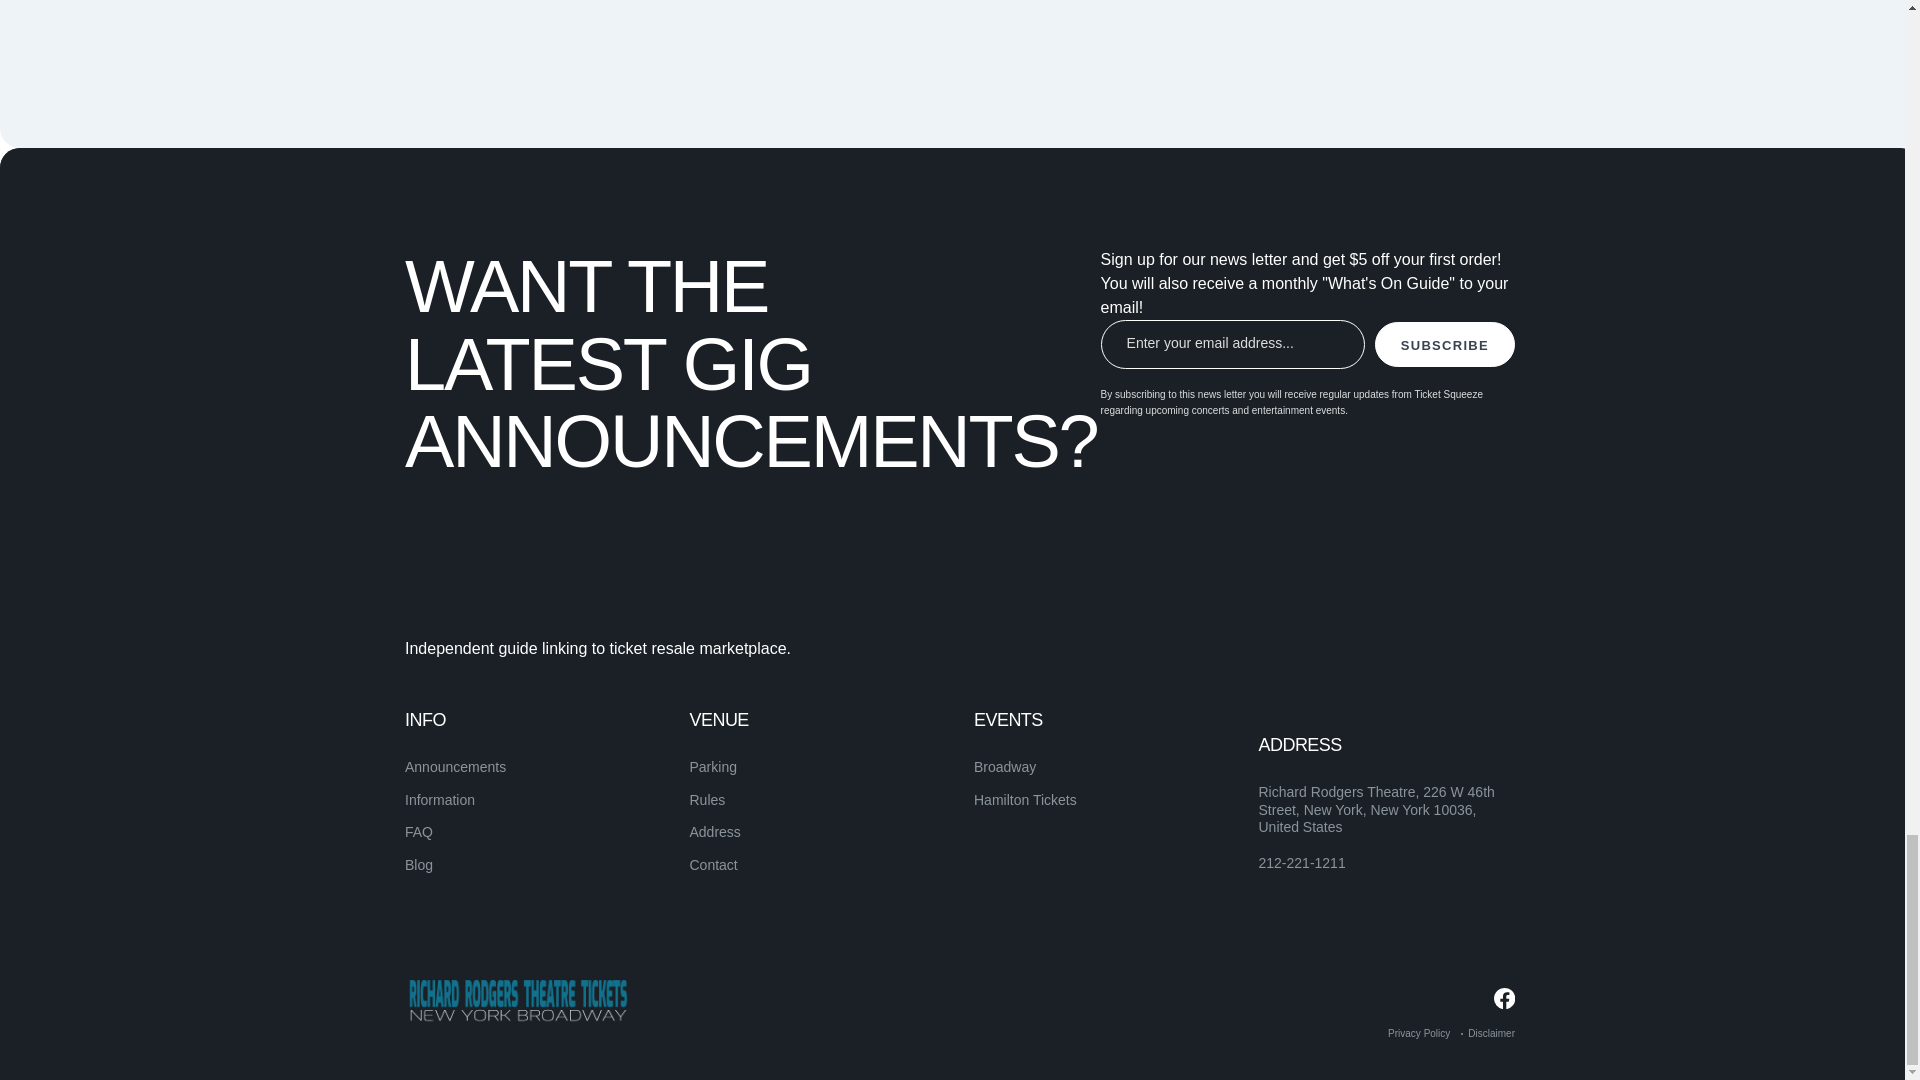  I want to click on Hamilton Tickets, so click(1025, 799).